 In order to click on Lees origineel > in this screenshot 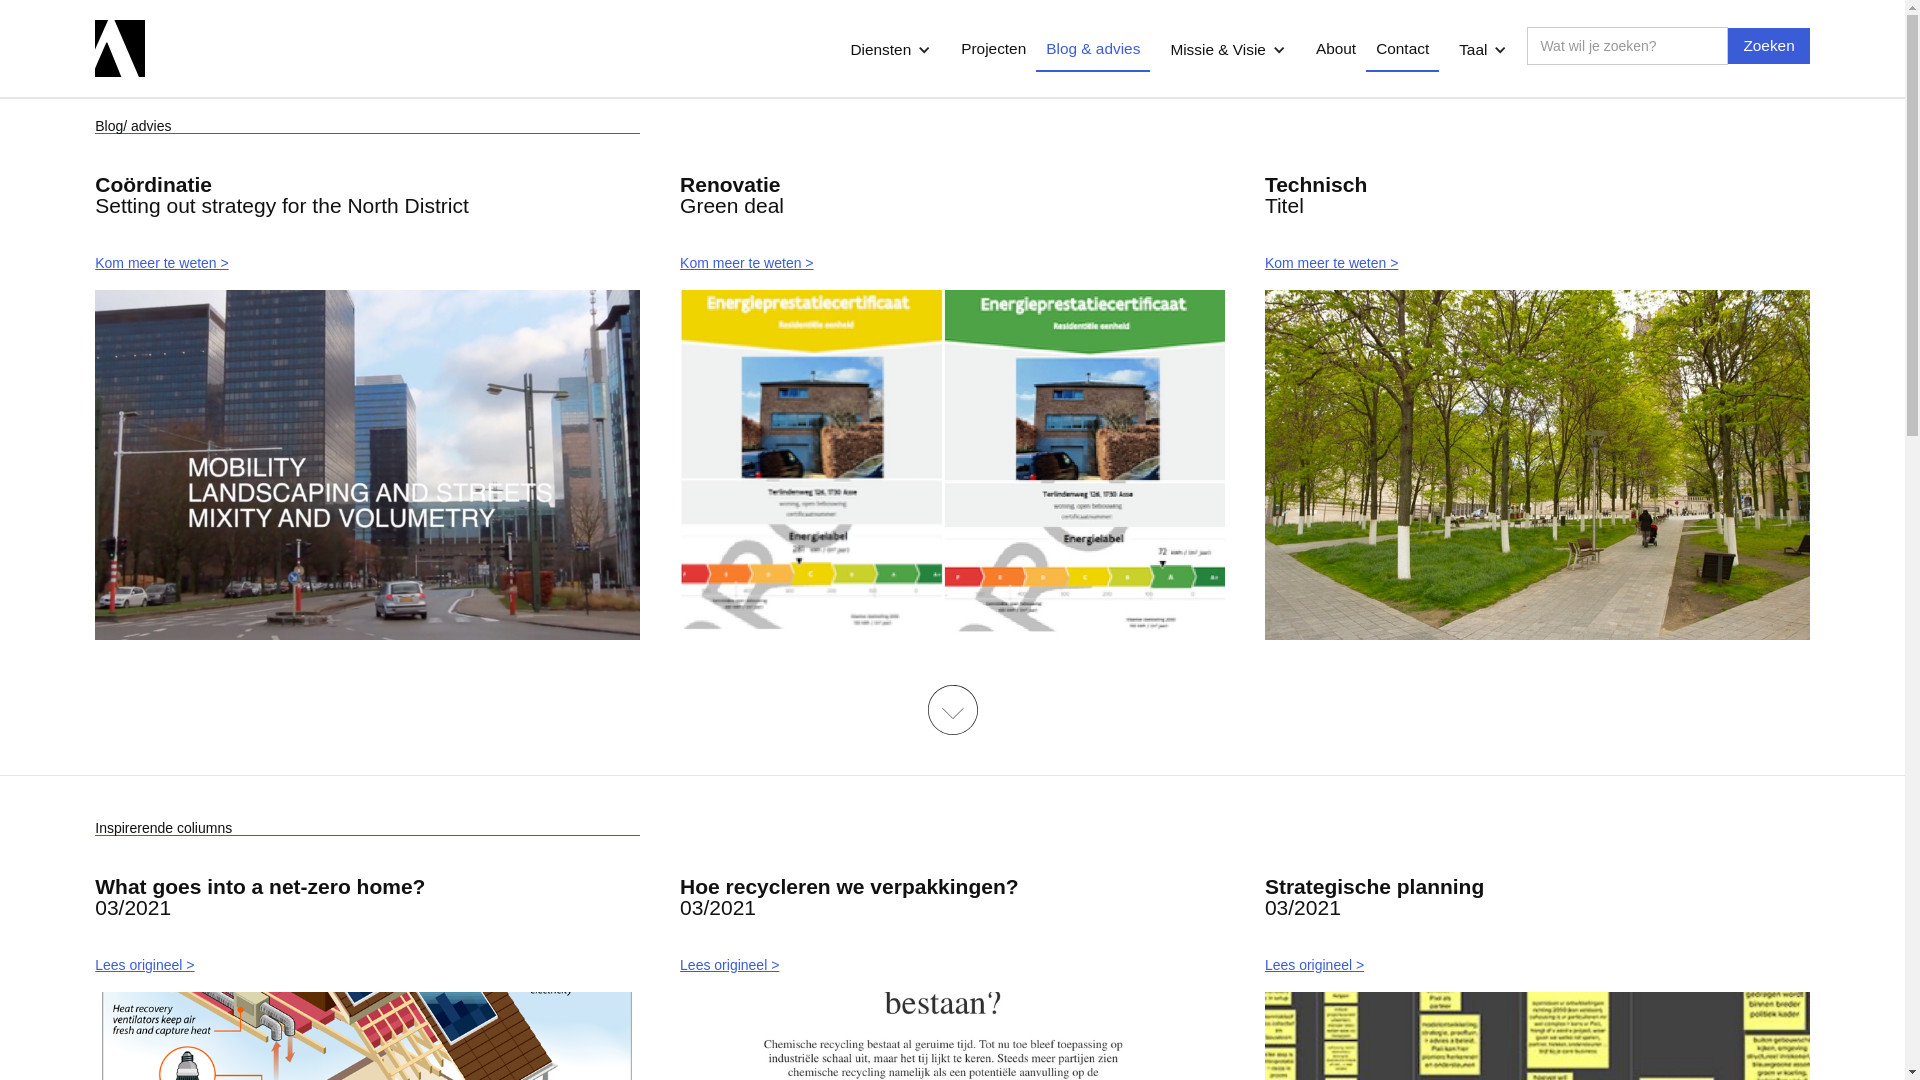, I will do `click(368, 965)`.